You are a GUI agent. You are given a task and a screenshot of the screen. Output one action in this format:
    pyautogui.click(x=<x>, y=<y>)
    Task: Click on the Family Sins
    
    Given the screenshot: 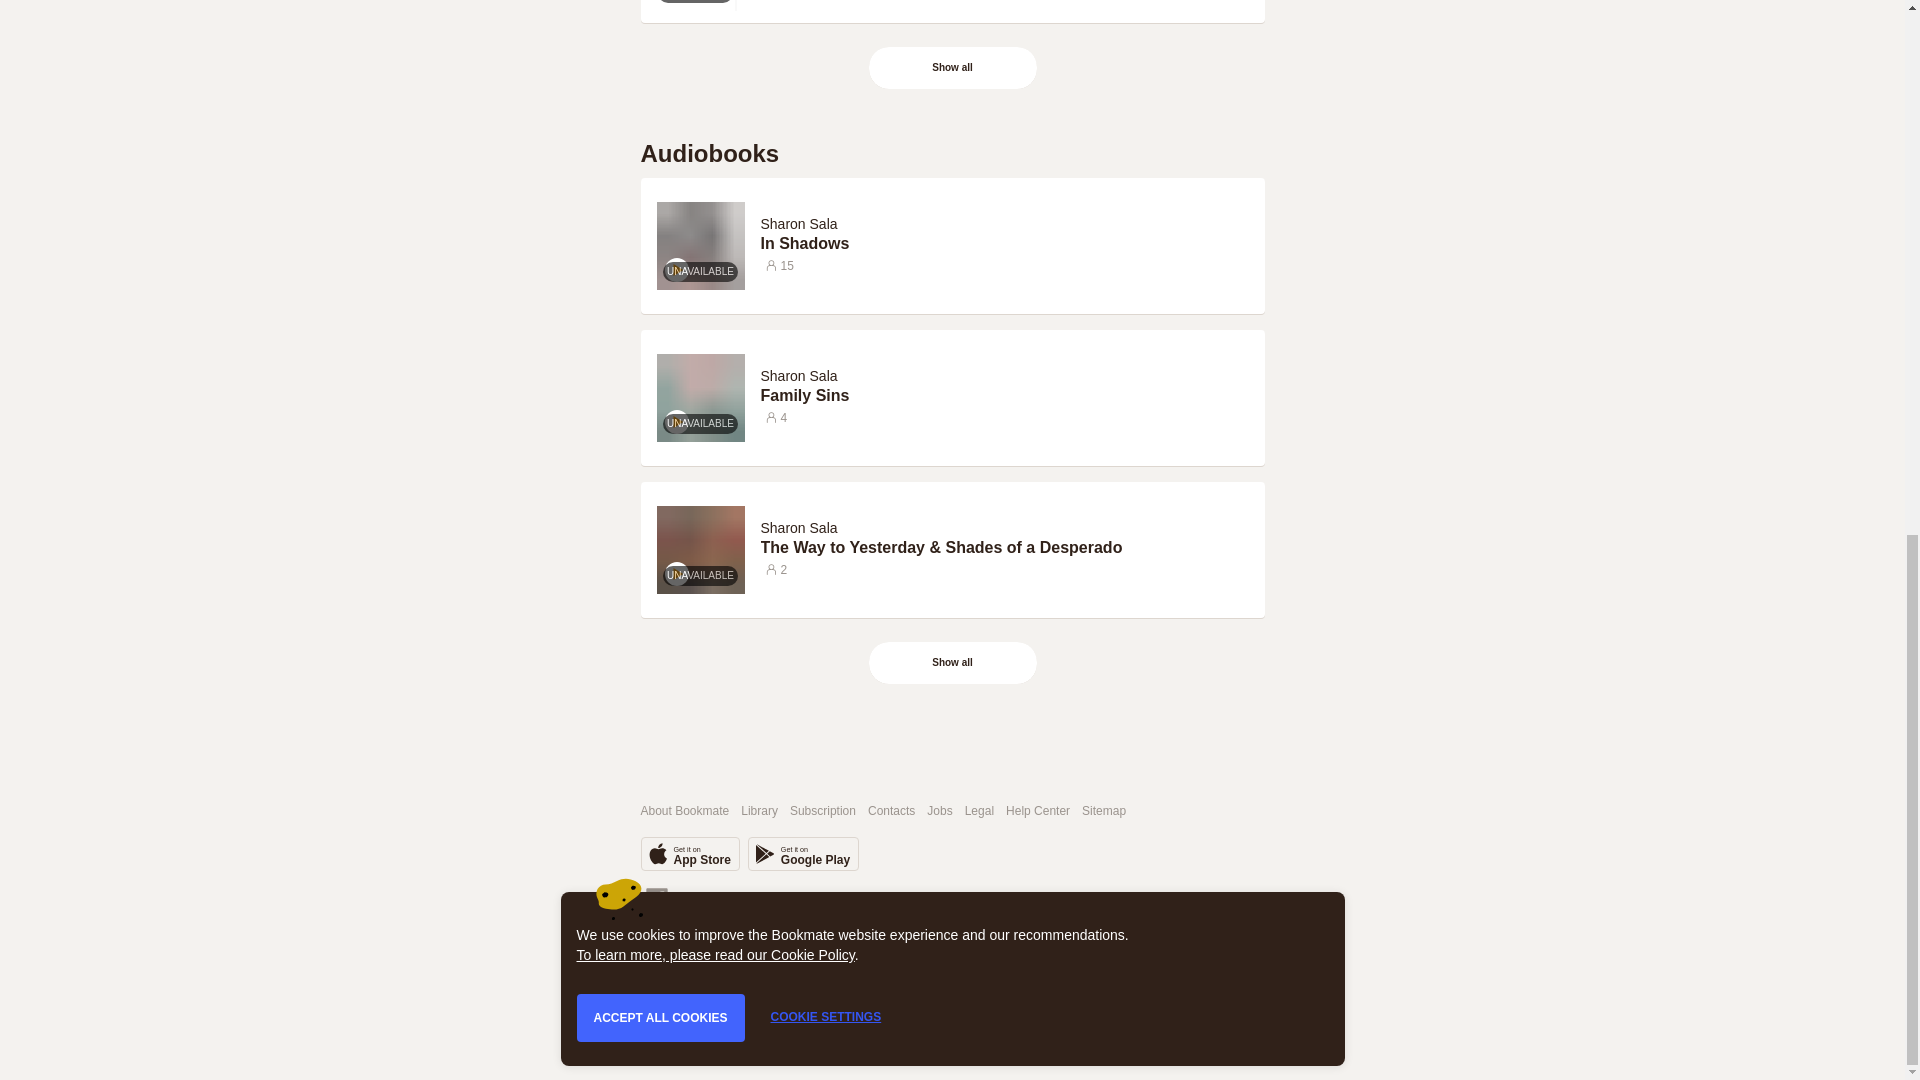 What is the action you would take?
    pyautogui.click(x=1004, y=396)
    